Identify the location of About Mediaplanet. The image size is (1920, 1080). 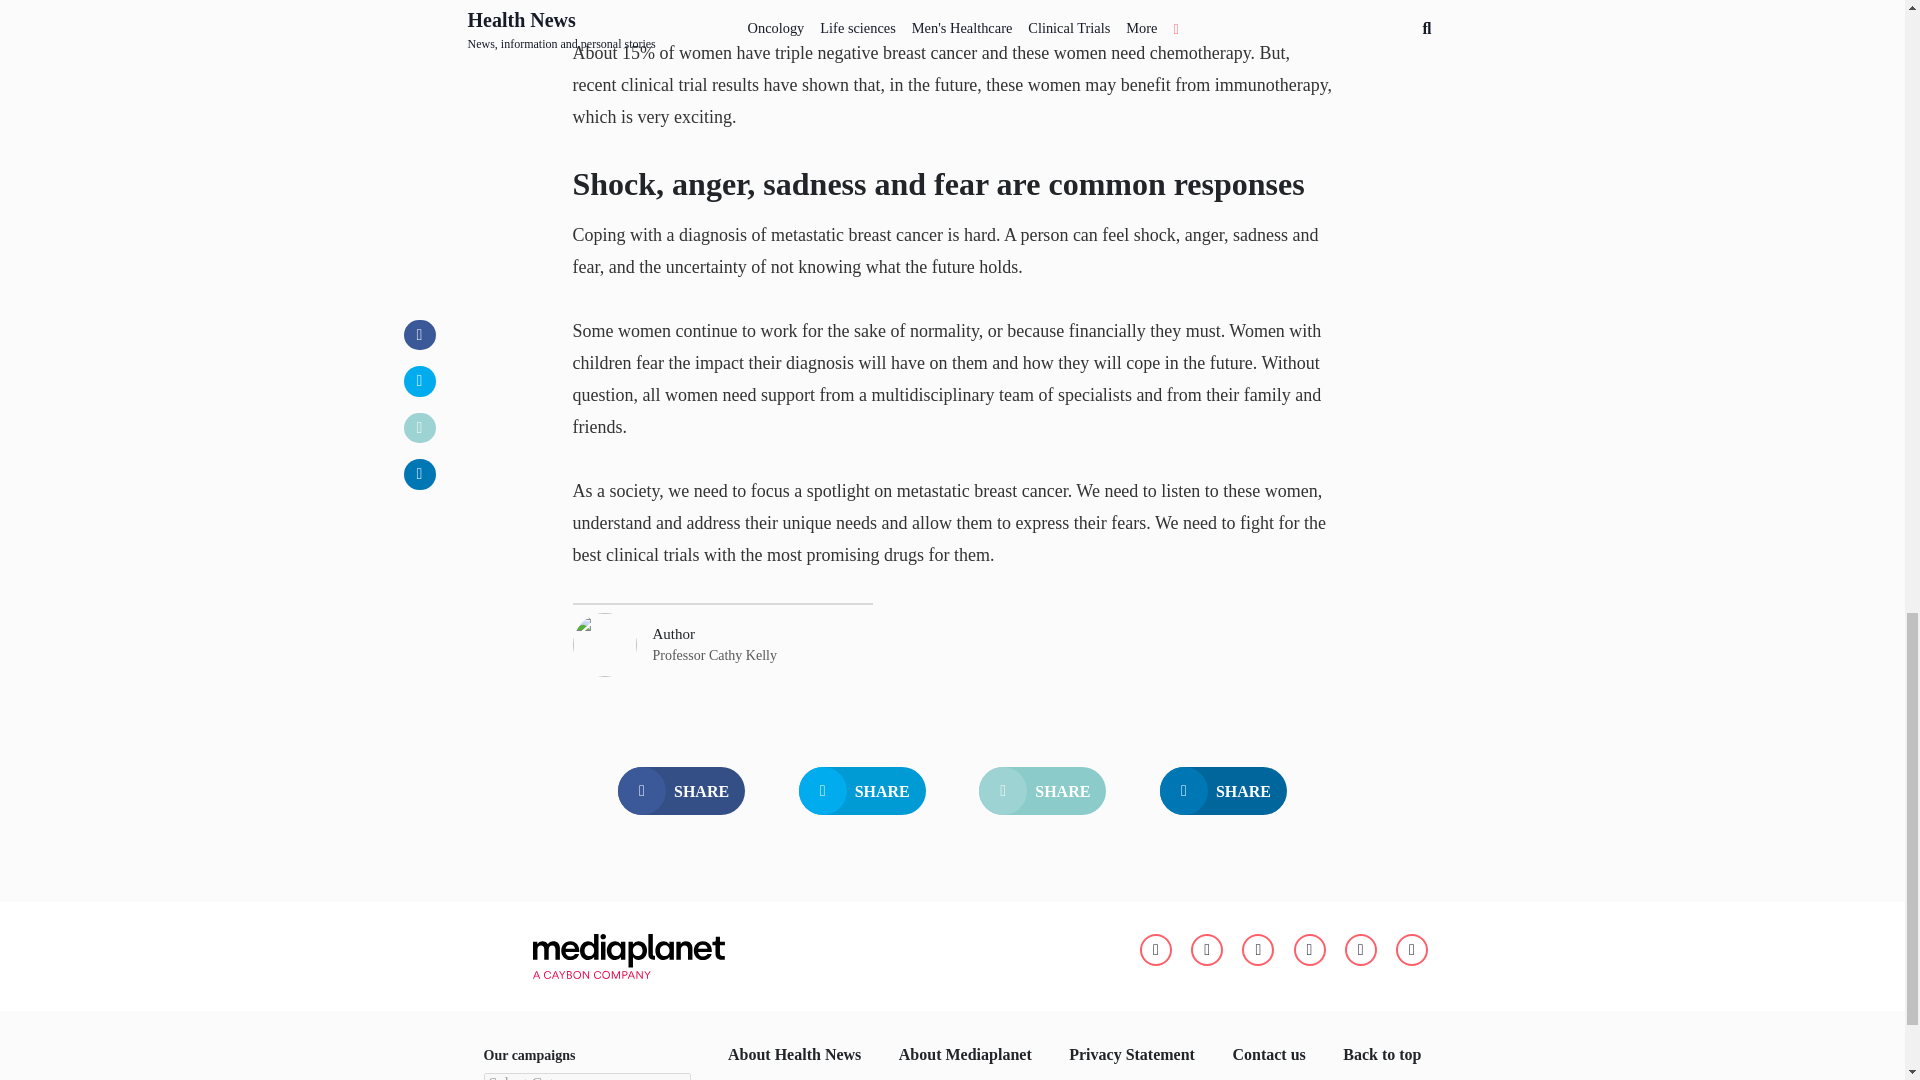
(965, 1055).